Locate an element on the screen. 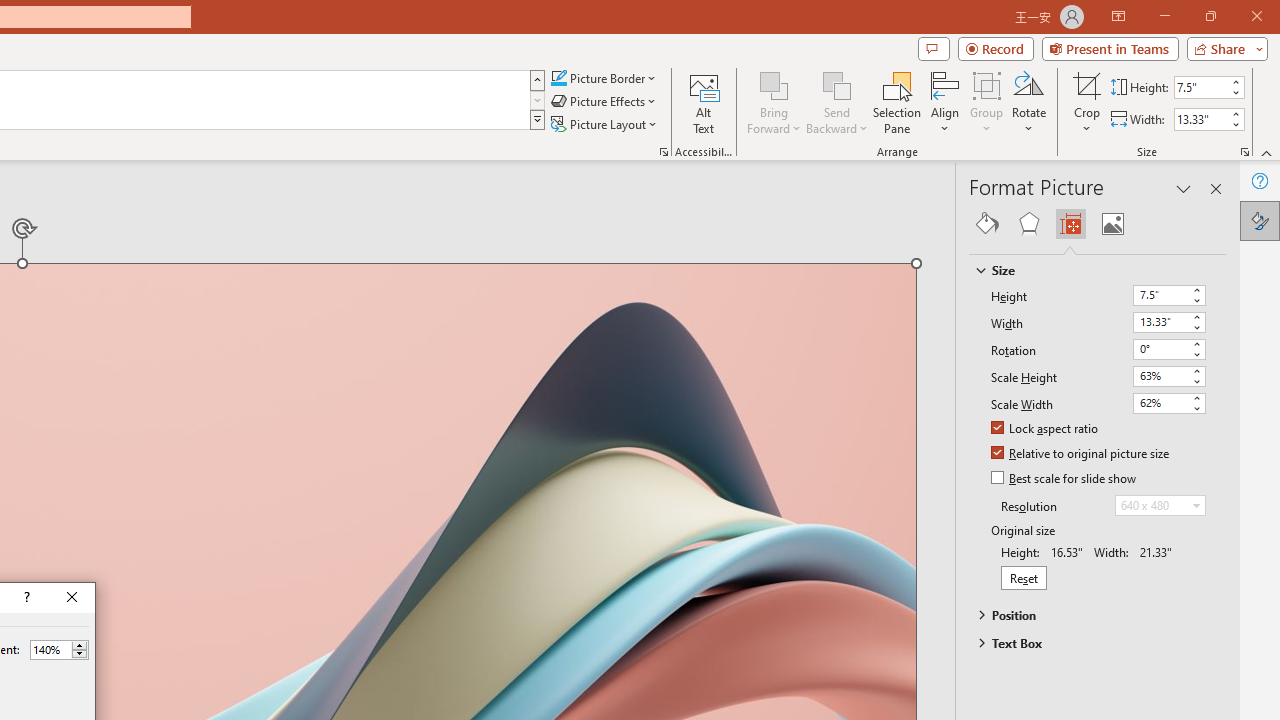  Scale Height is located at coordinates (1160, 376).